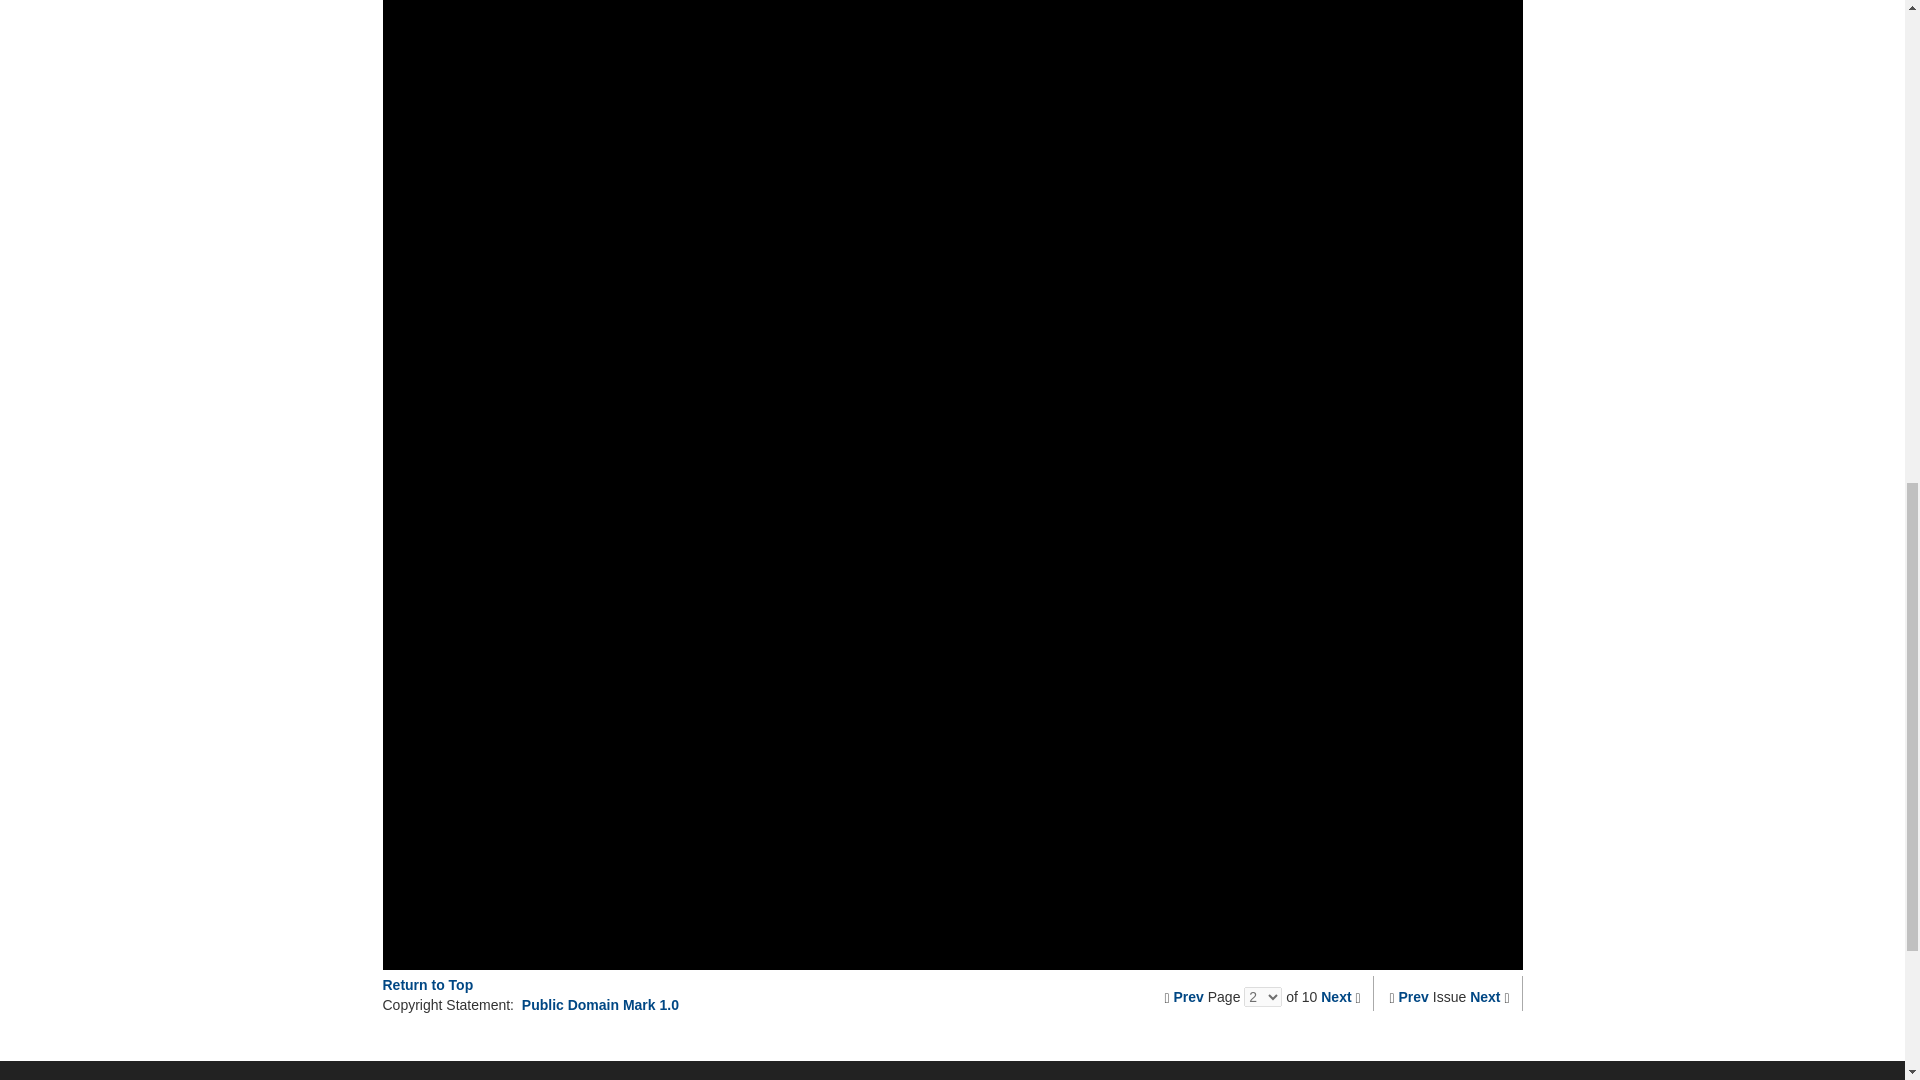 The width and height of the screenshot is (1920, 1080). I want to click on Public Domain Mark 1.0, so click(600, 1004).